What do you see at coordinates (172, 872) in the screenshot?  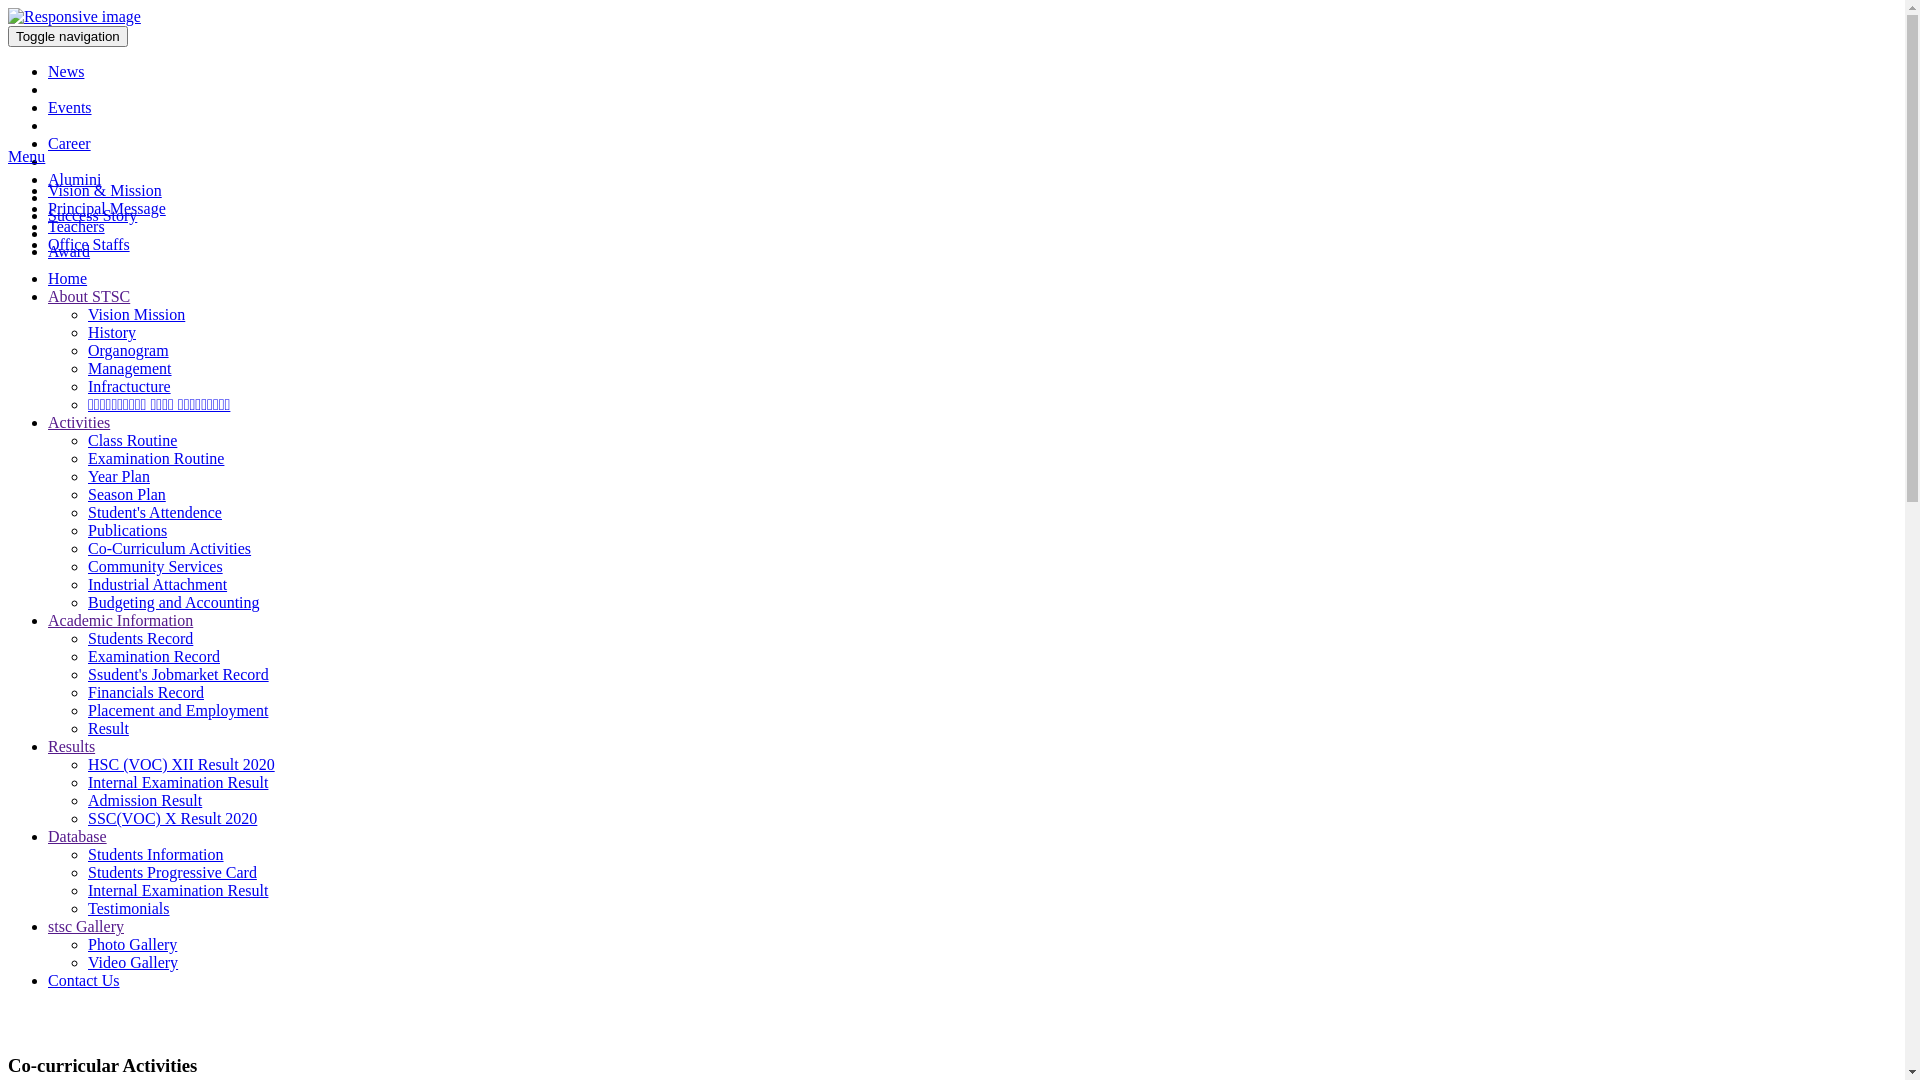 I see `Students Progressive Card` at bounding box center [172, 872].